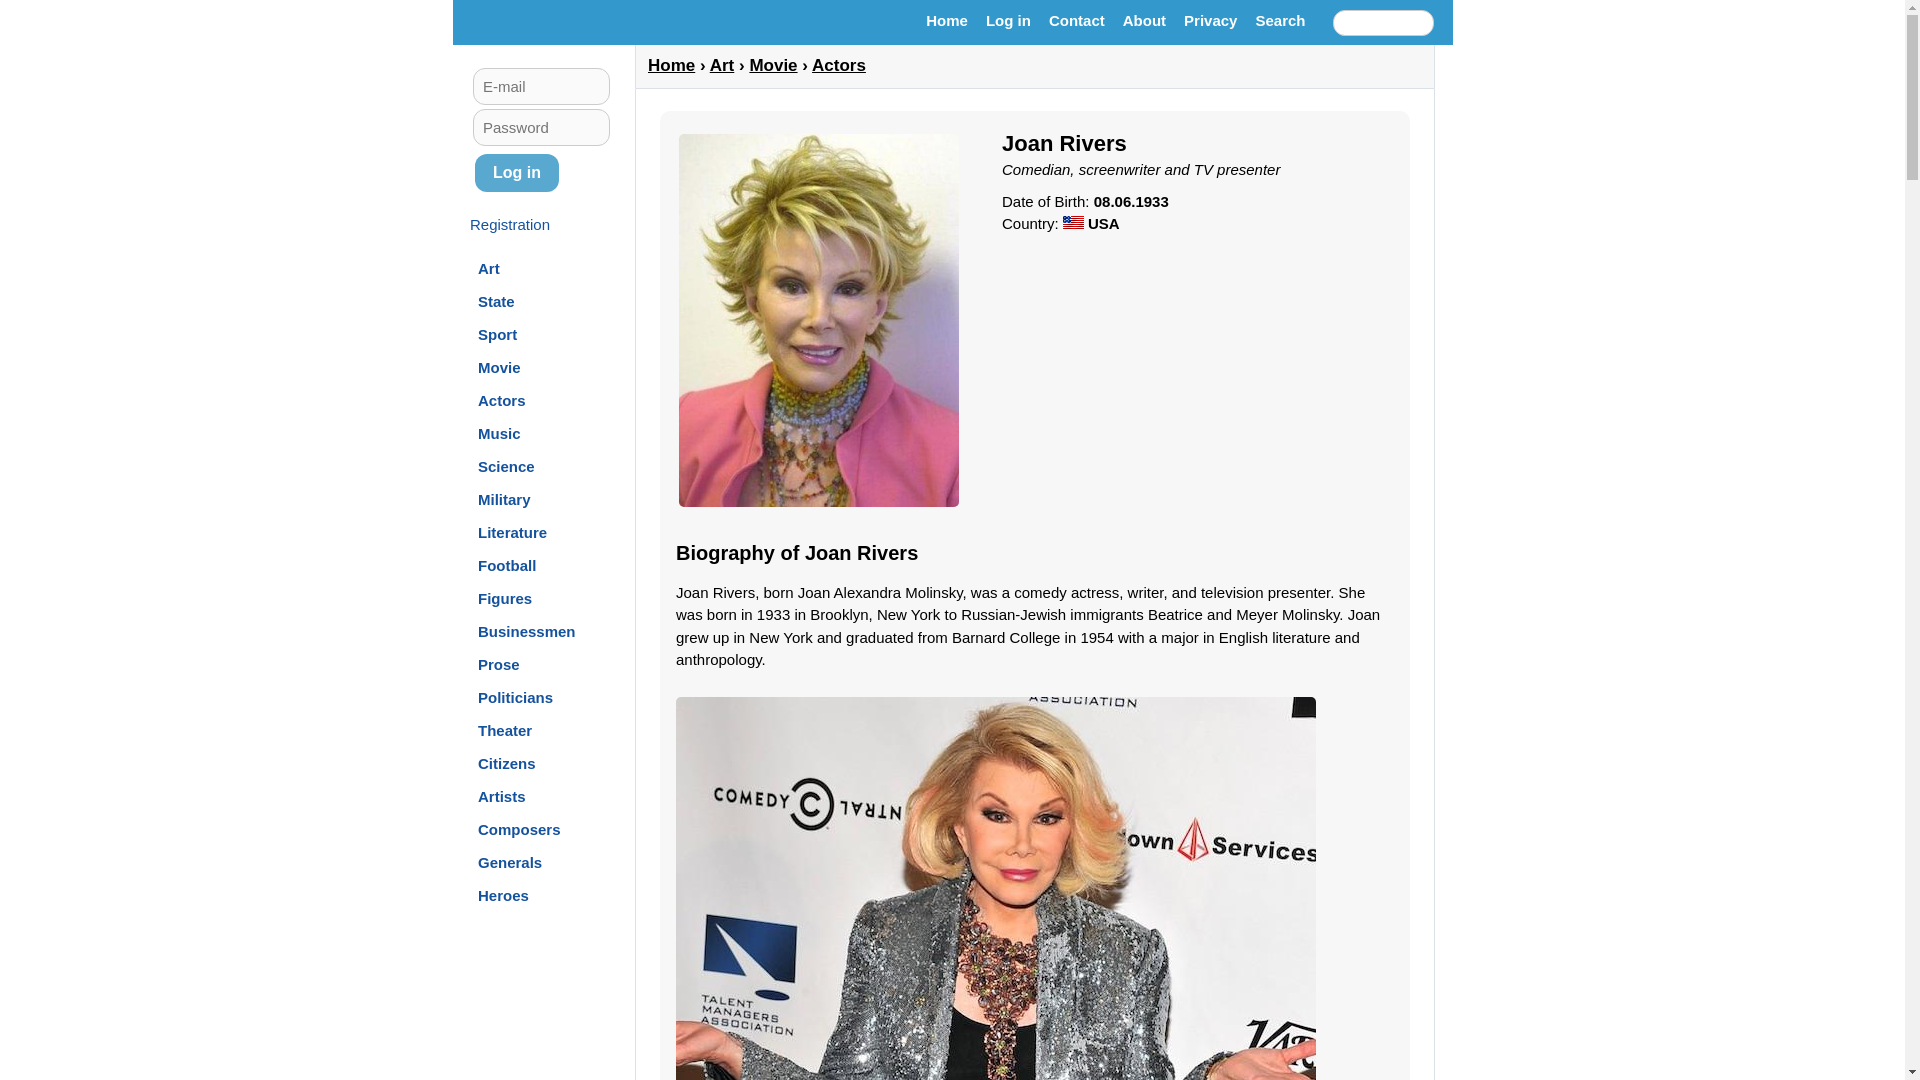 This screenshot has width=1920, height=1080. Describe the element at coordinates (506, 466) in the screenshot. I see `Science` at that location.